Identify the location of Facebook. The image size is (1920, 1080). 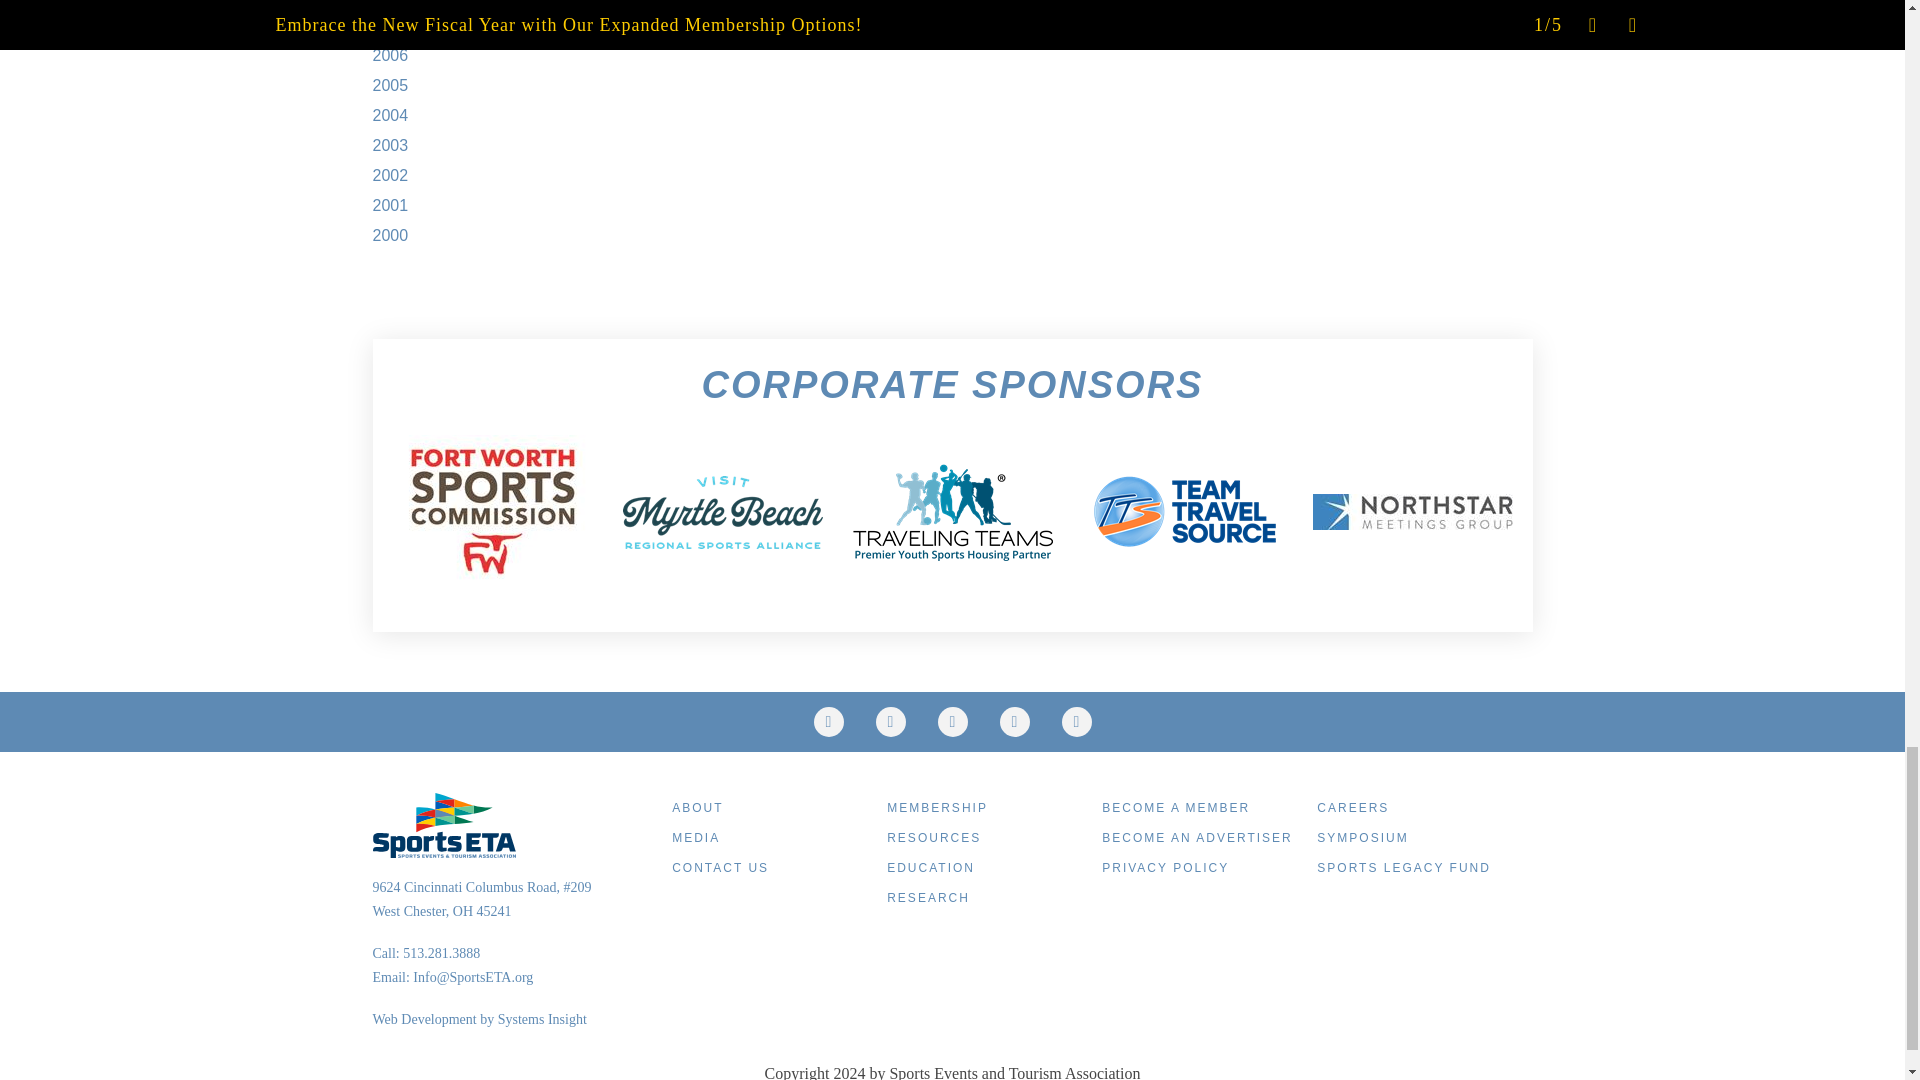
(890, 722).